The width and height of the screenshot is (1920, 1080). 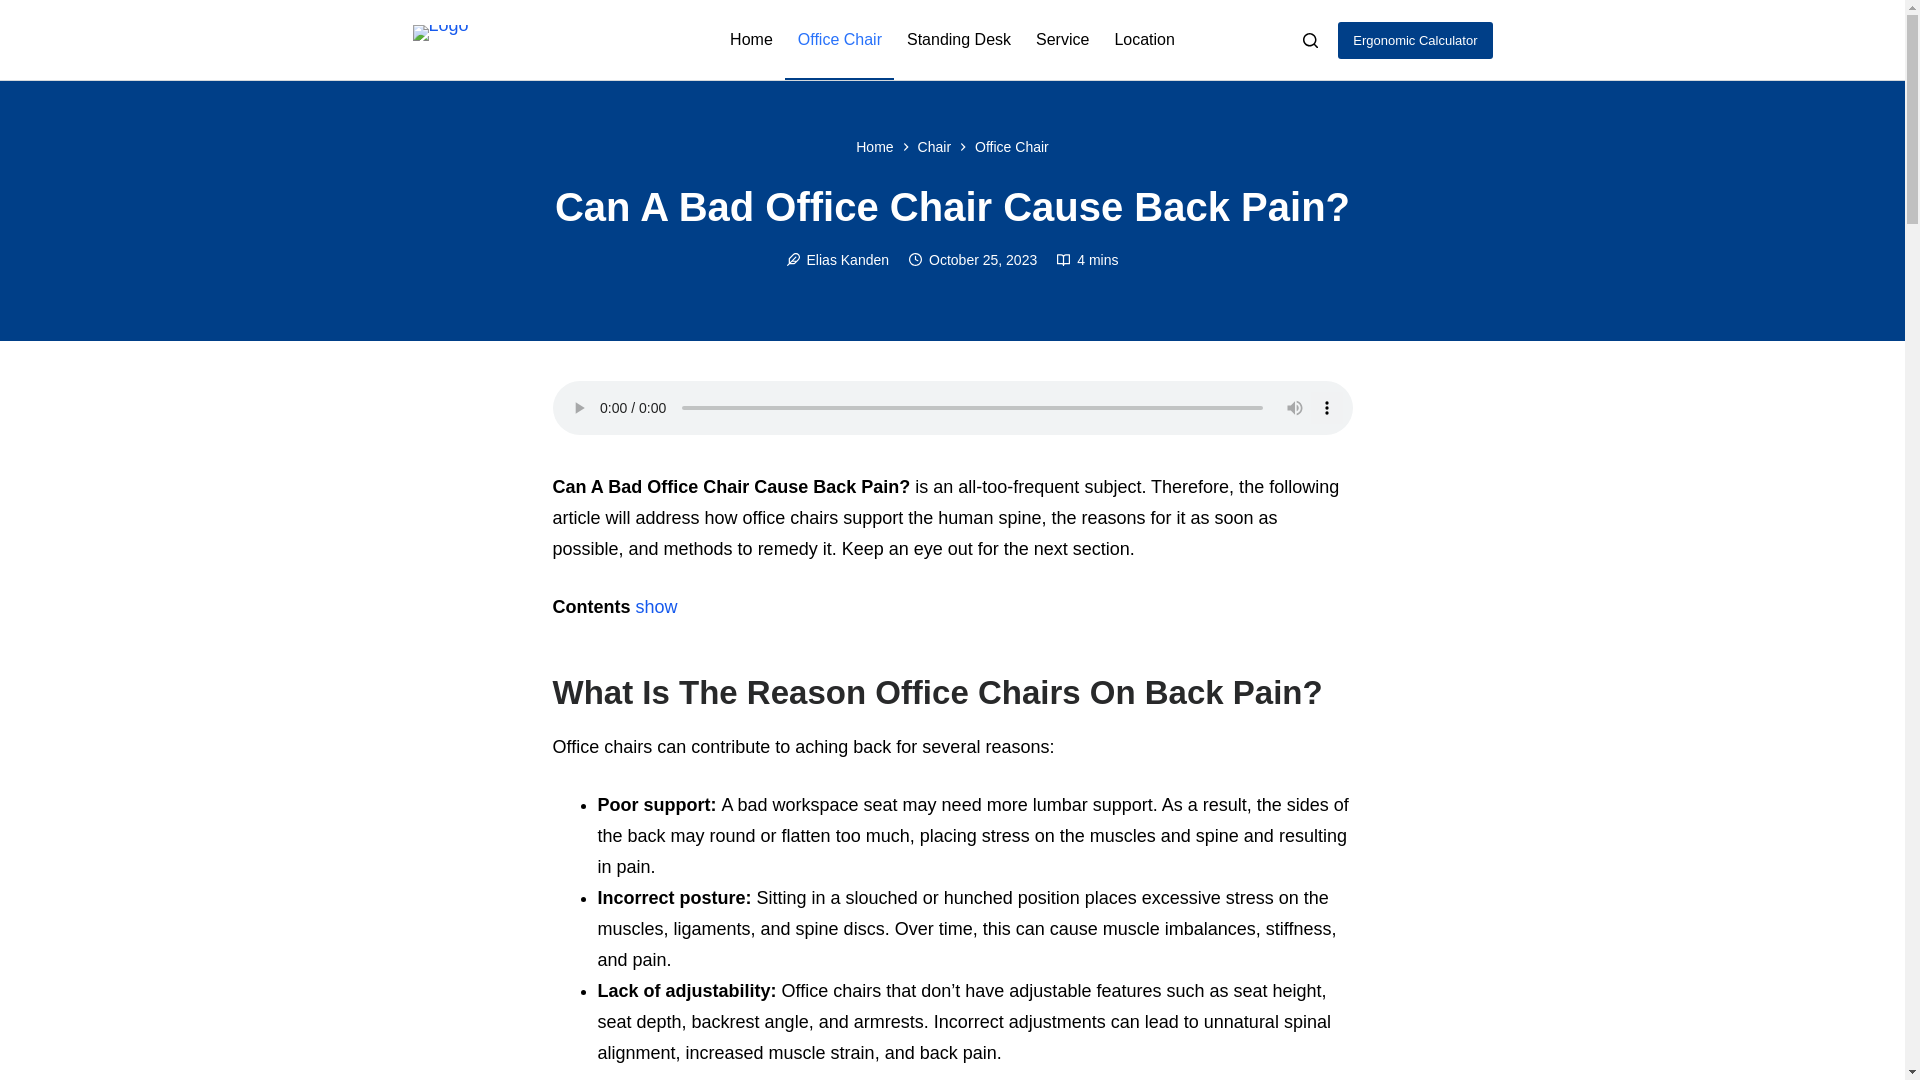 What do you see at coordinates (1062, 40) in the screenshot?
I see `Service` at bounding box center [1062, 40].